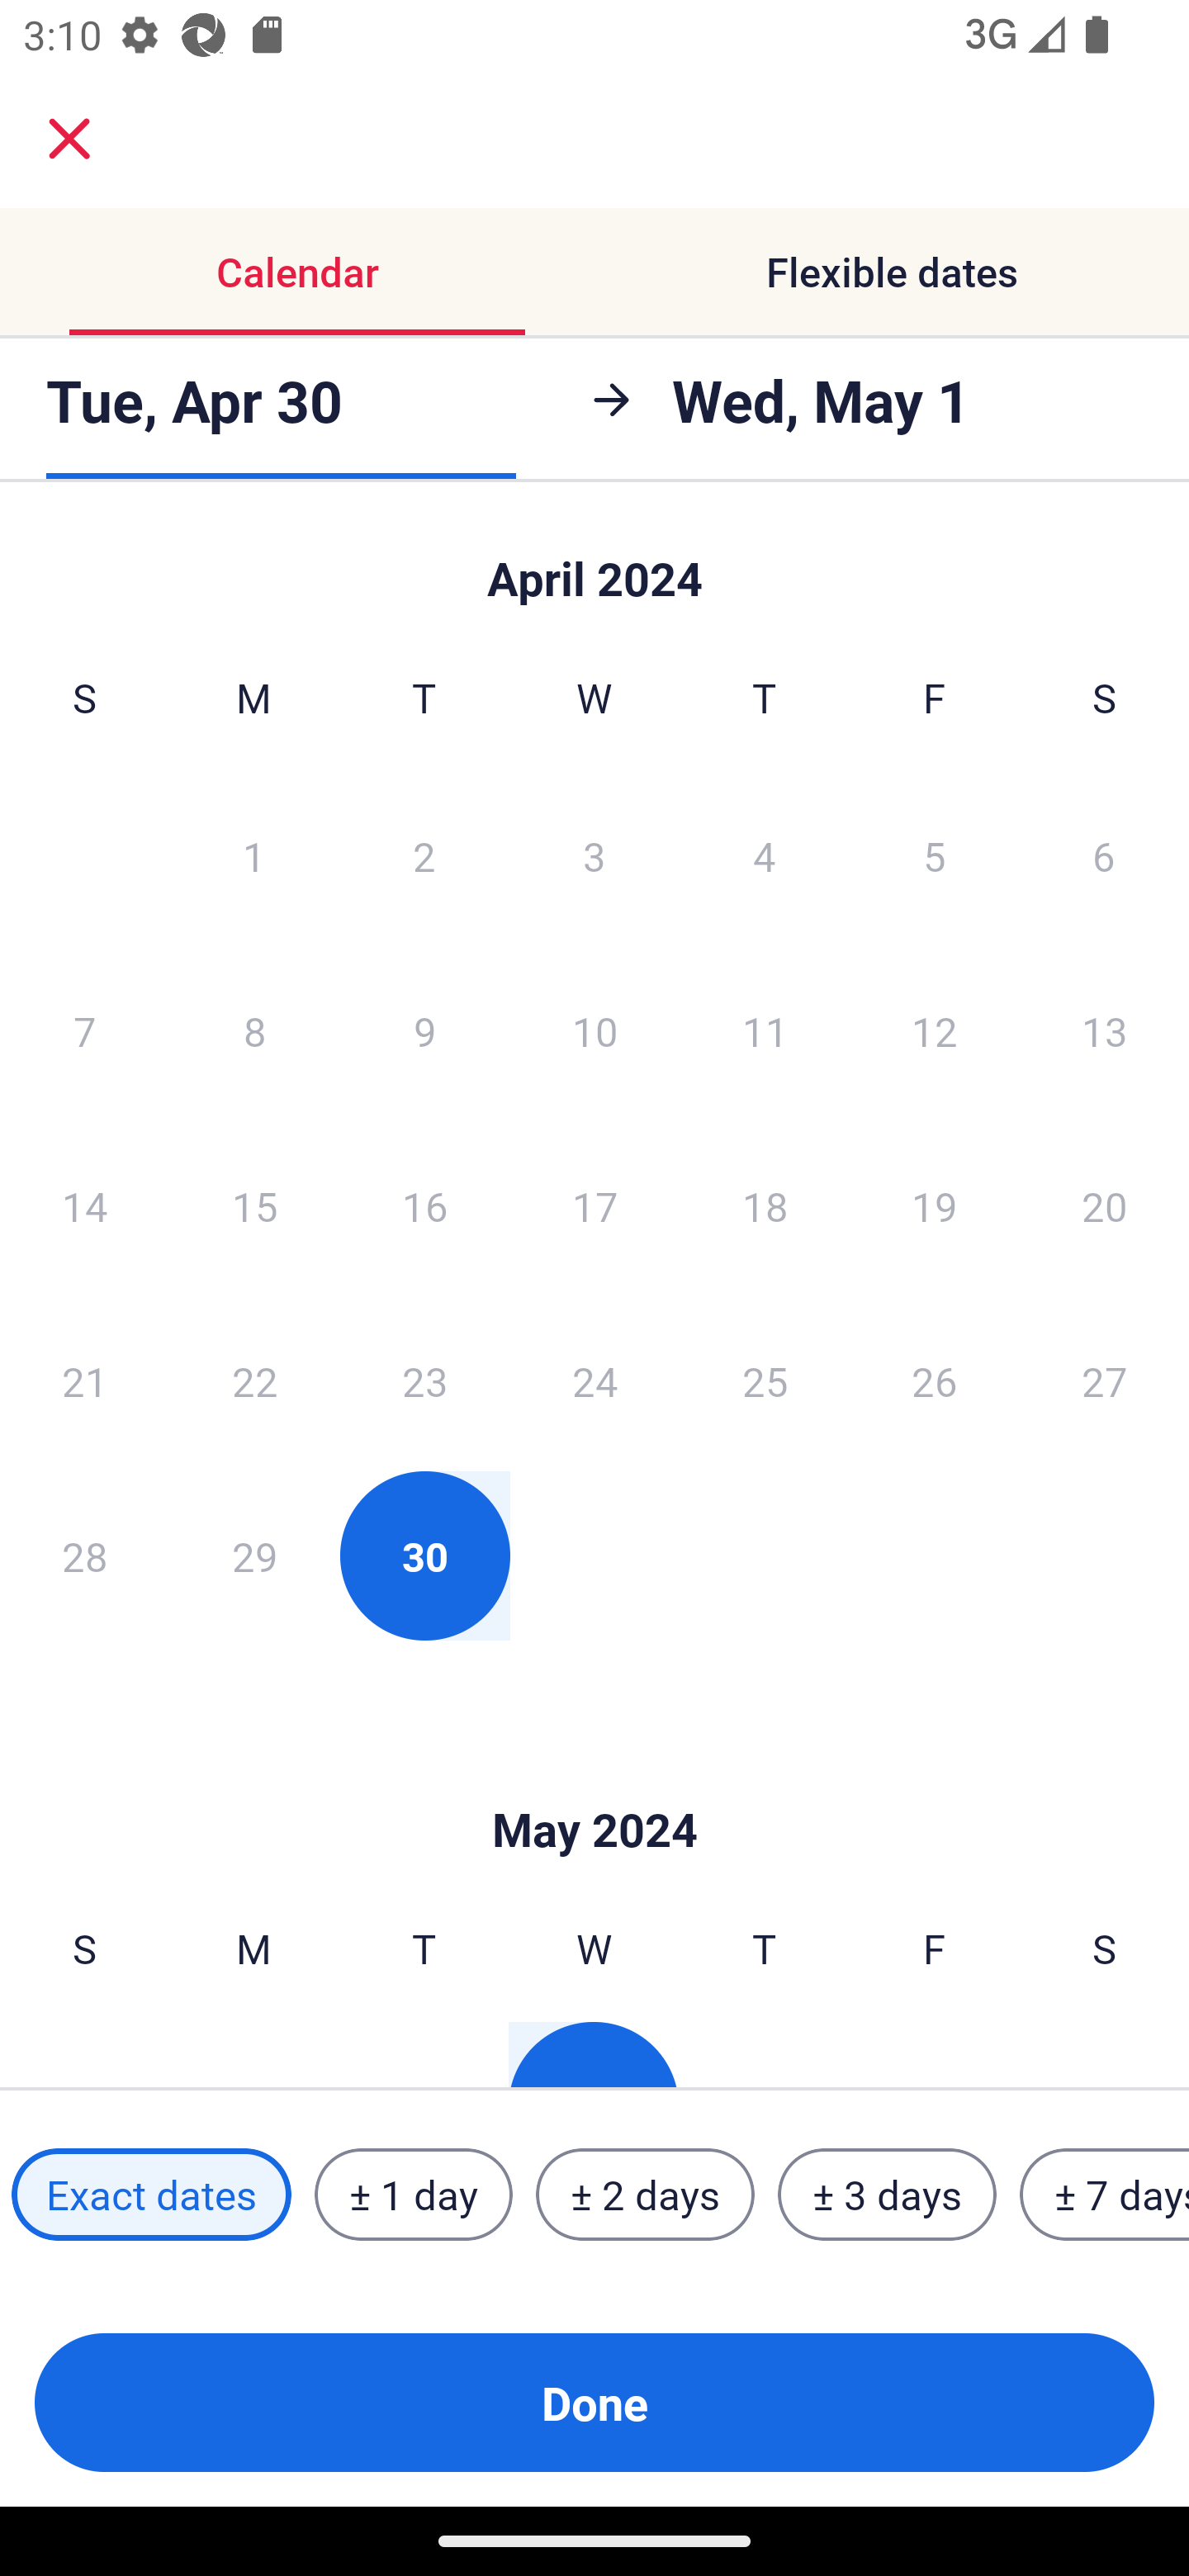 The height and width of the screenshot is (2576, 1189). What do you see at coordinates (646, 2195) in the screenshot?
I see `± 2 days` at bounding box center [646, 2195].